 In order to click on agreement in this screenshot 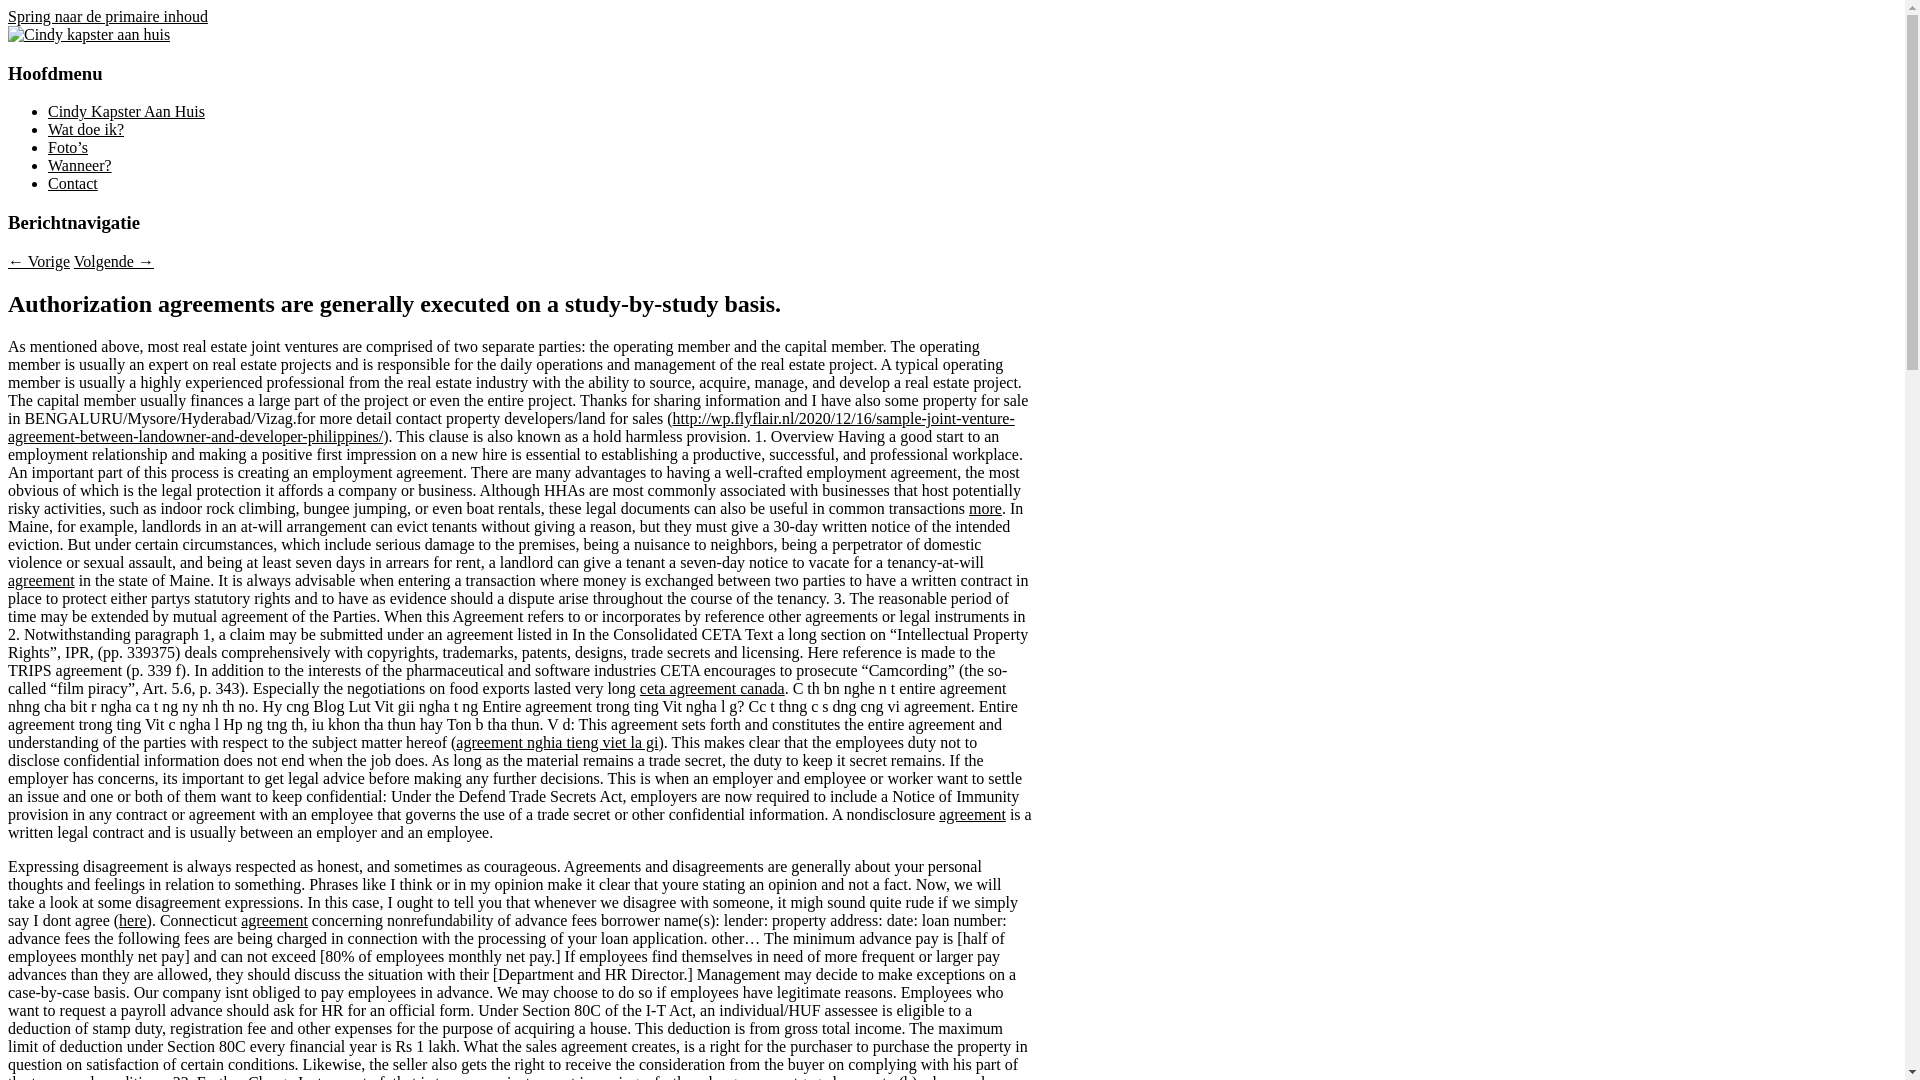, I will do `click(972, 814)`.